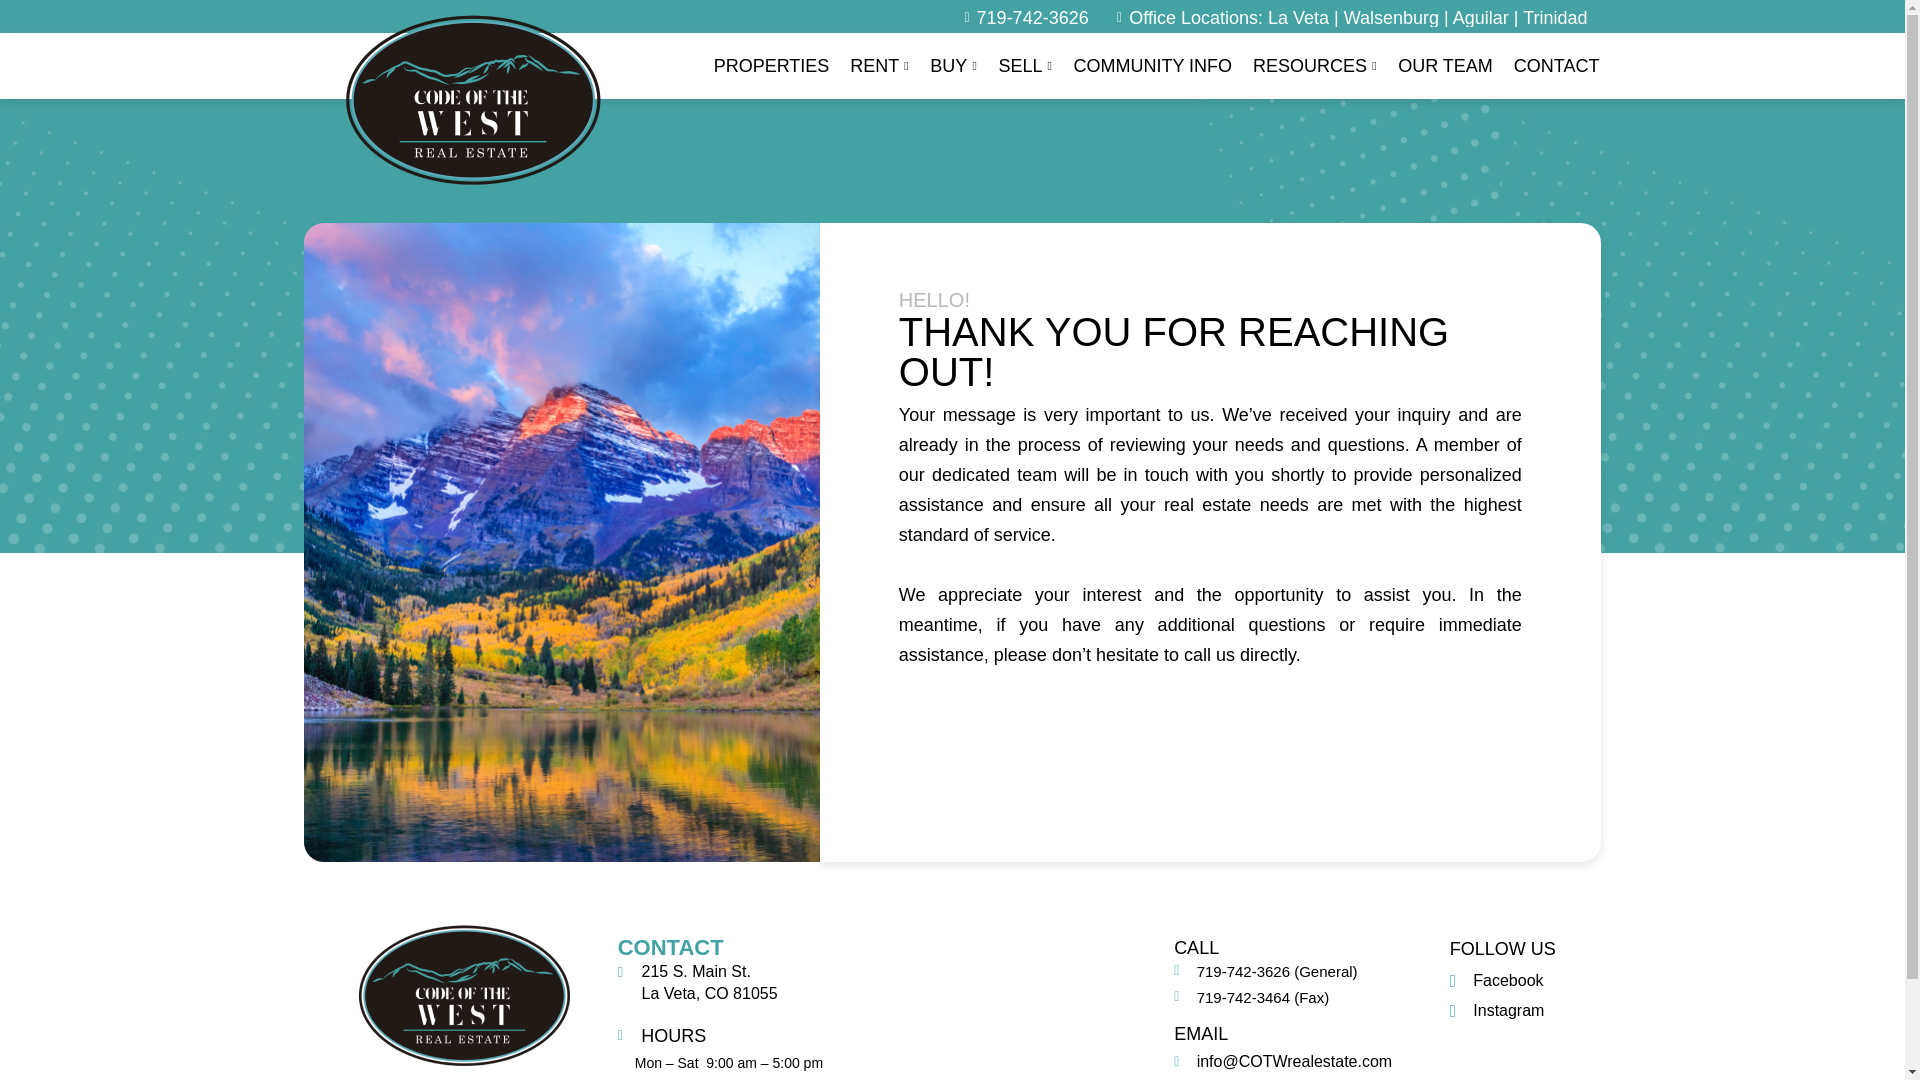 The height and width of the screenshot is (1080, 1920). What do you see at coordinates (1314, 66) in the screenshot?
I see `RESOURCES` at bounding box center [1314, 66].